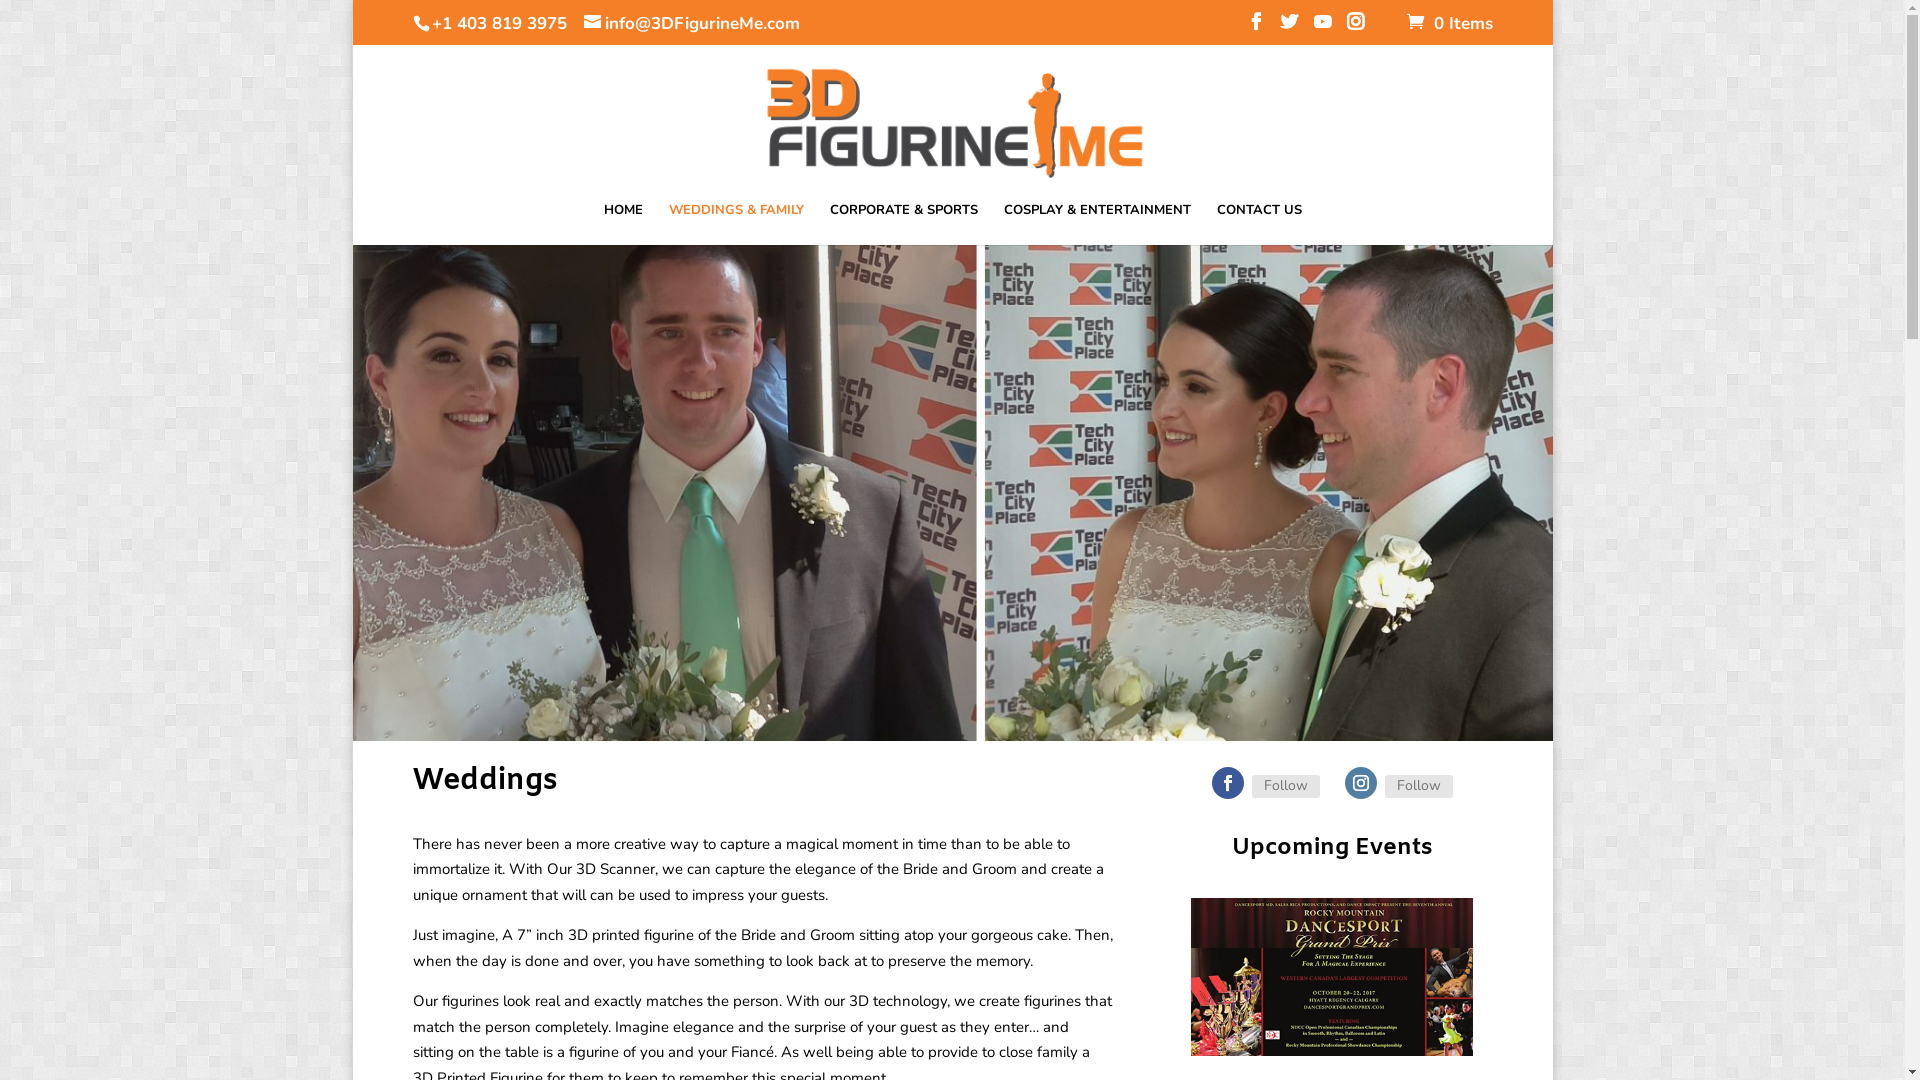 The image size is (1920, 1080). What do you see at coordinates (1228, 783) in the screenshot?
I see `Facebook` at bounding box center [1228, 783].